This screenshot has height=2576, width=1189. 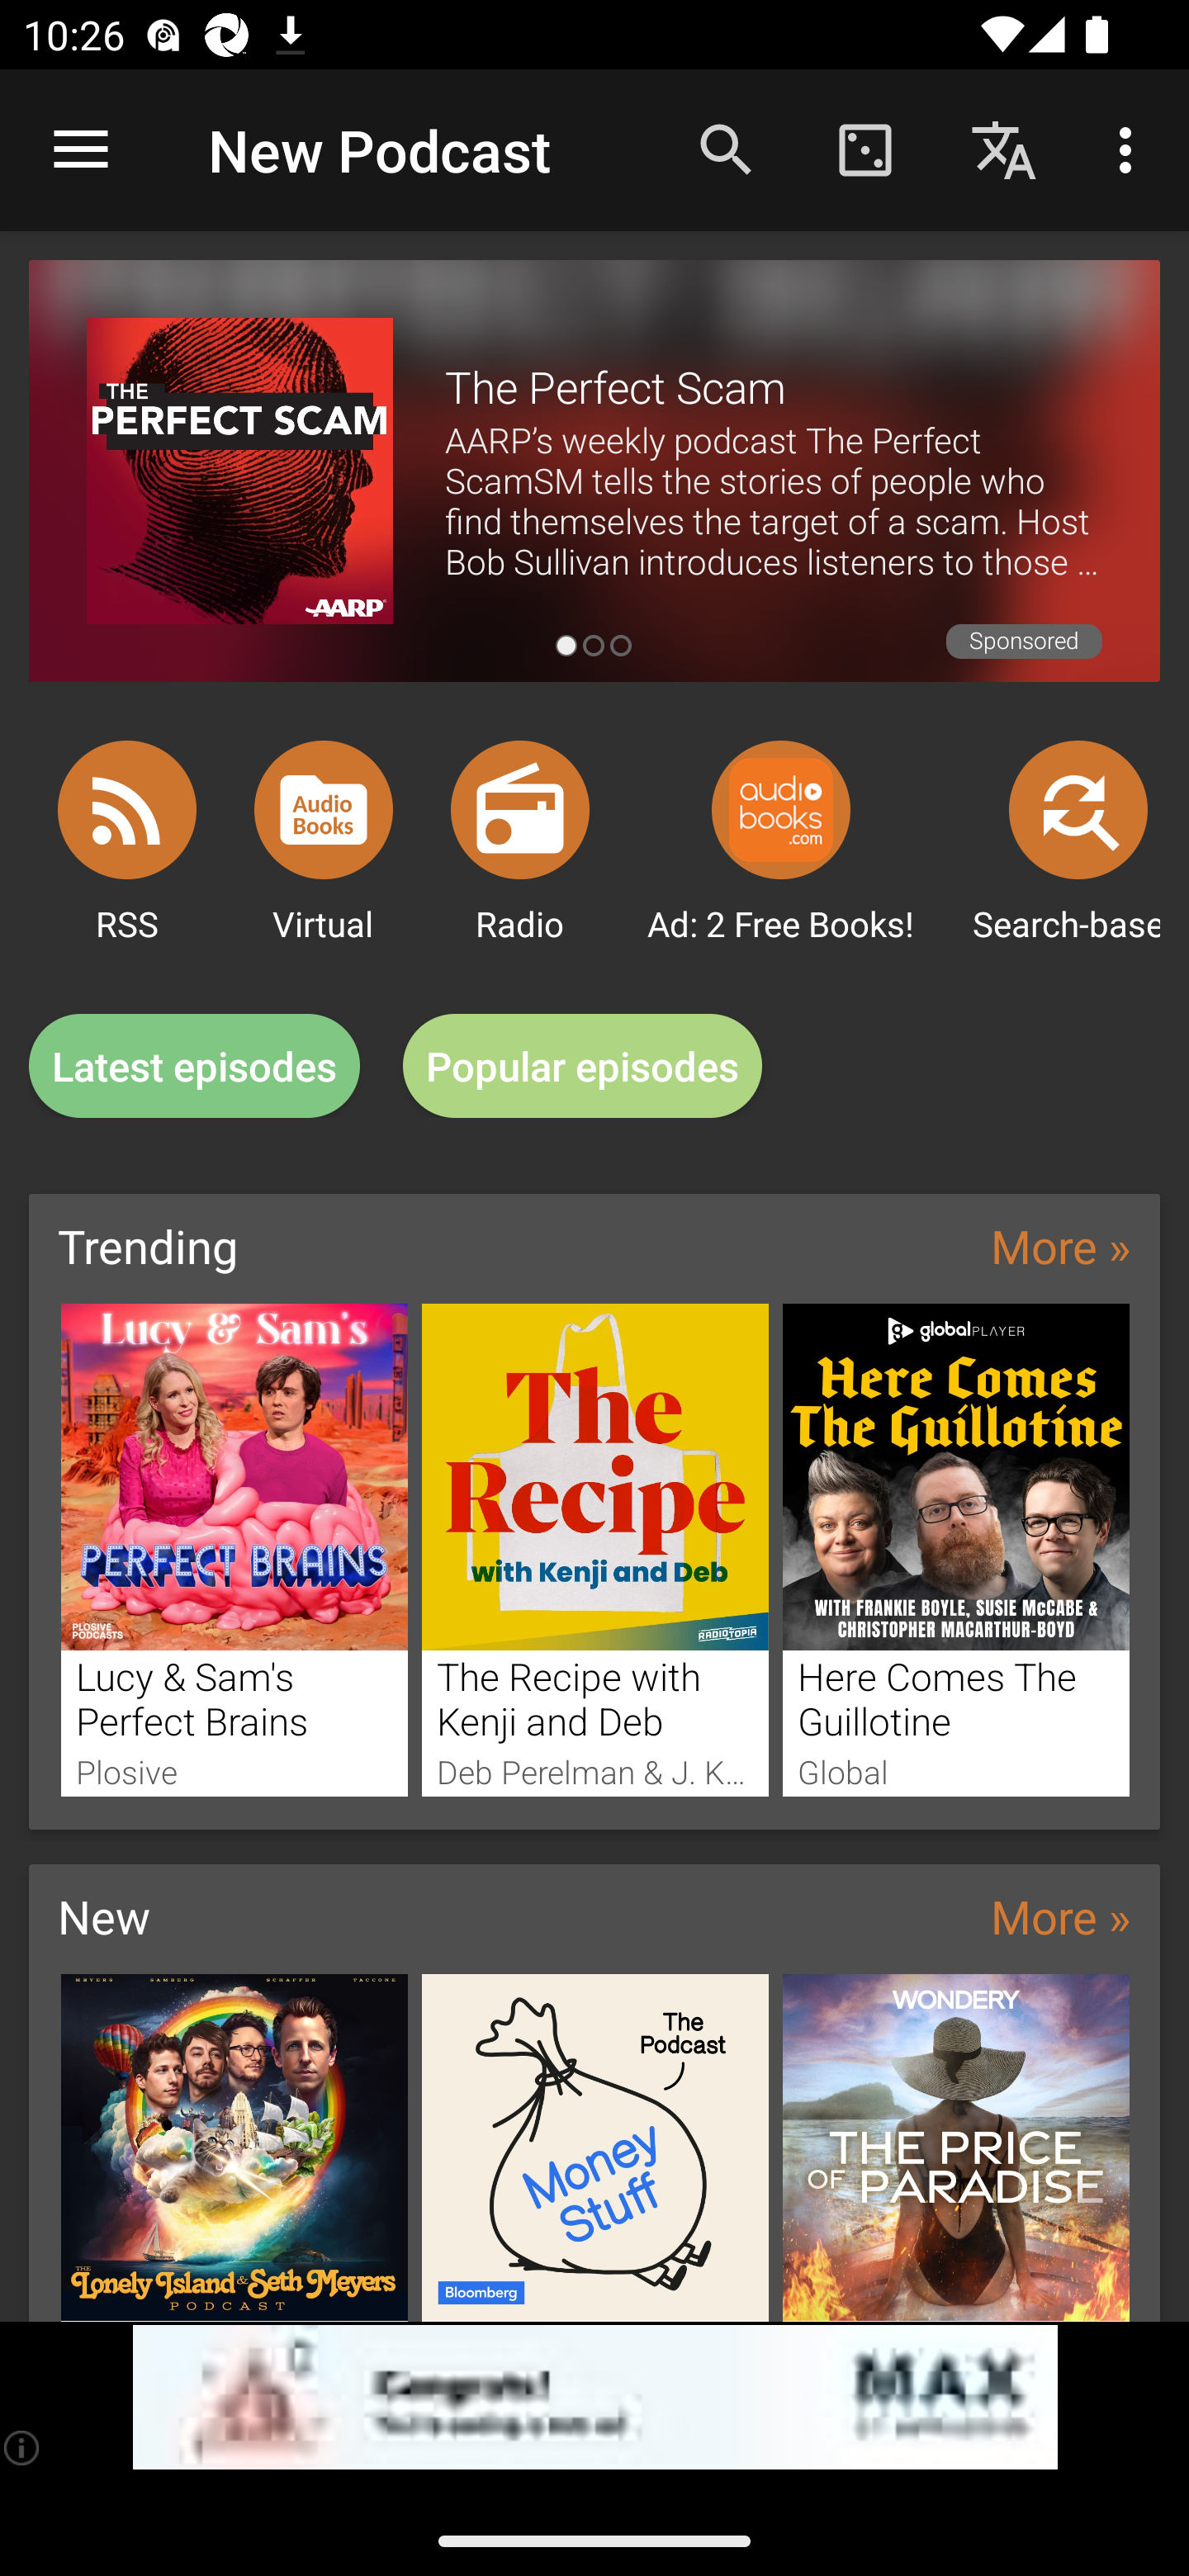 I want to click on Random pick, so click(x=865, y=149).